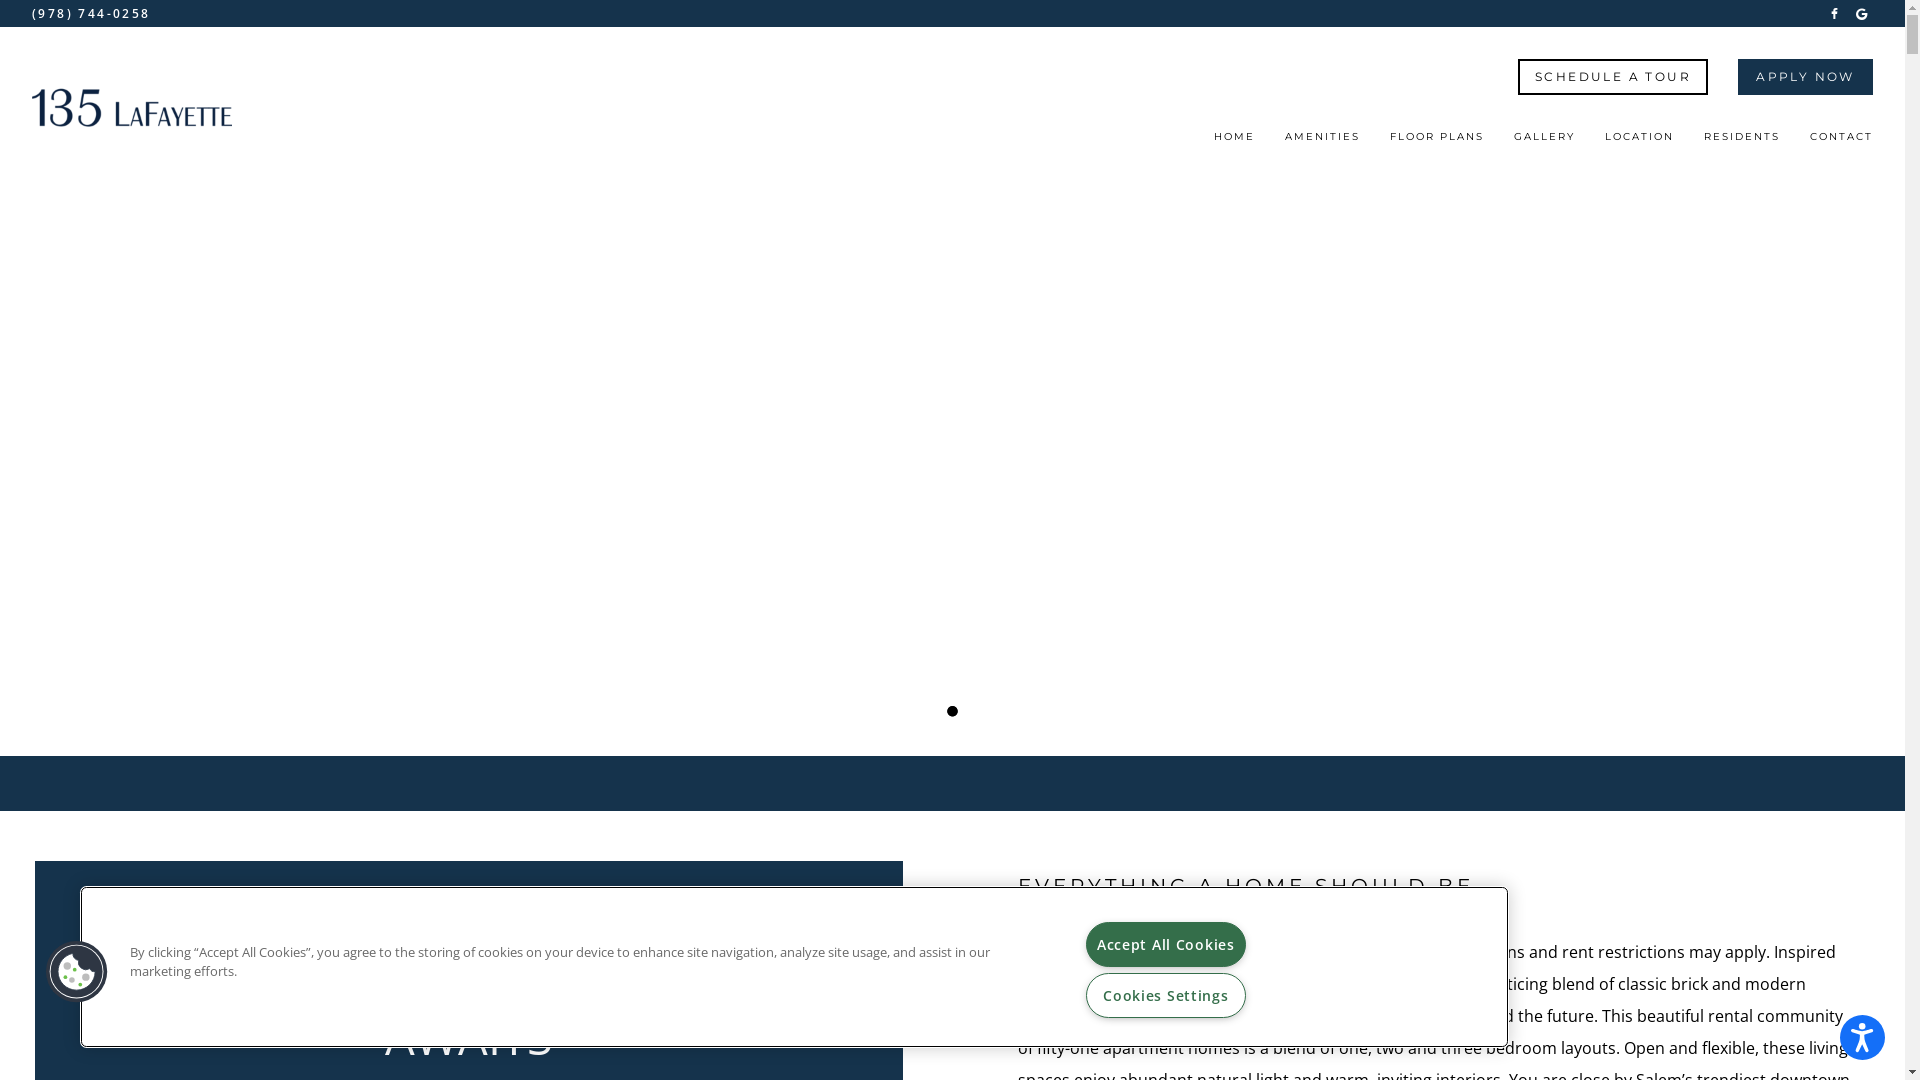  Describe the element at coordinates (1166, 995) in the screenshot. I see `Cookies Settings` at that location.